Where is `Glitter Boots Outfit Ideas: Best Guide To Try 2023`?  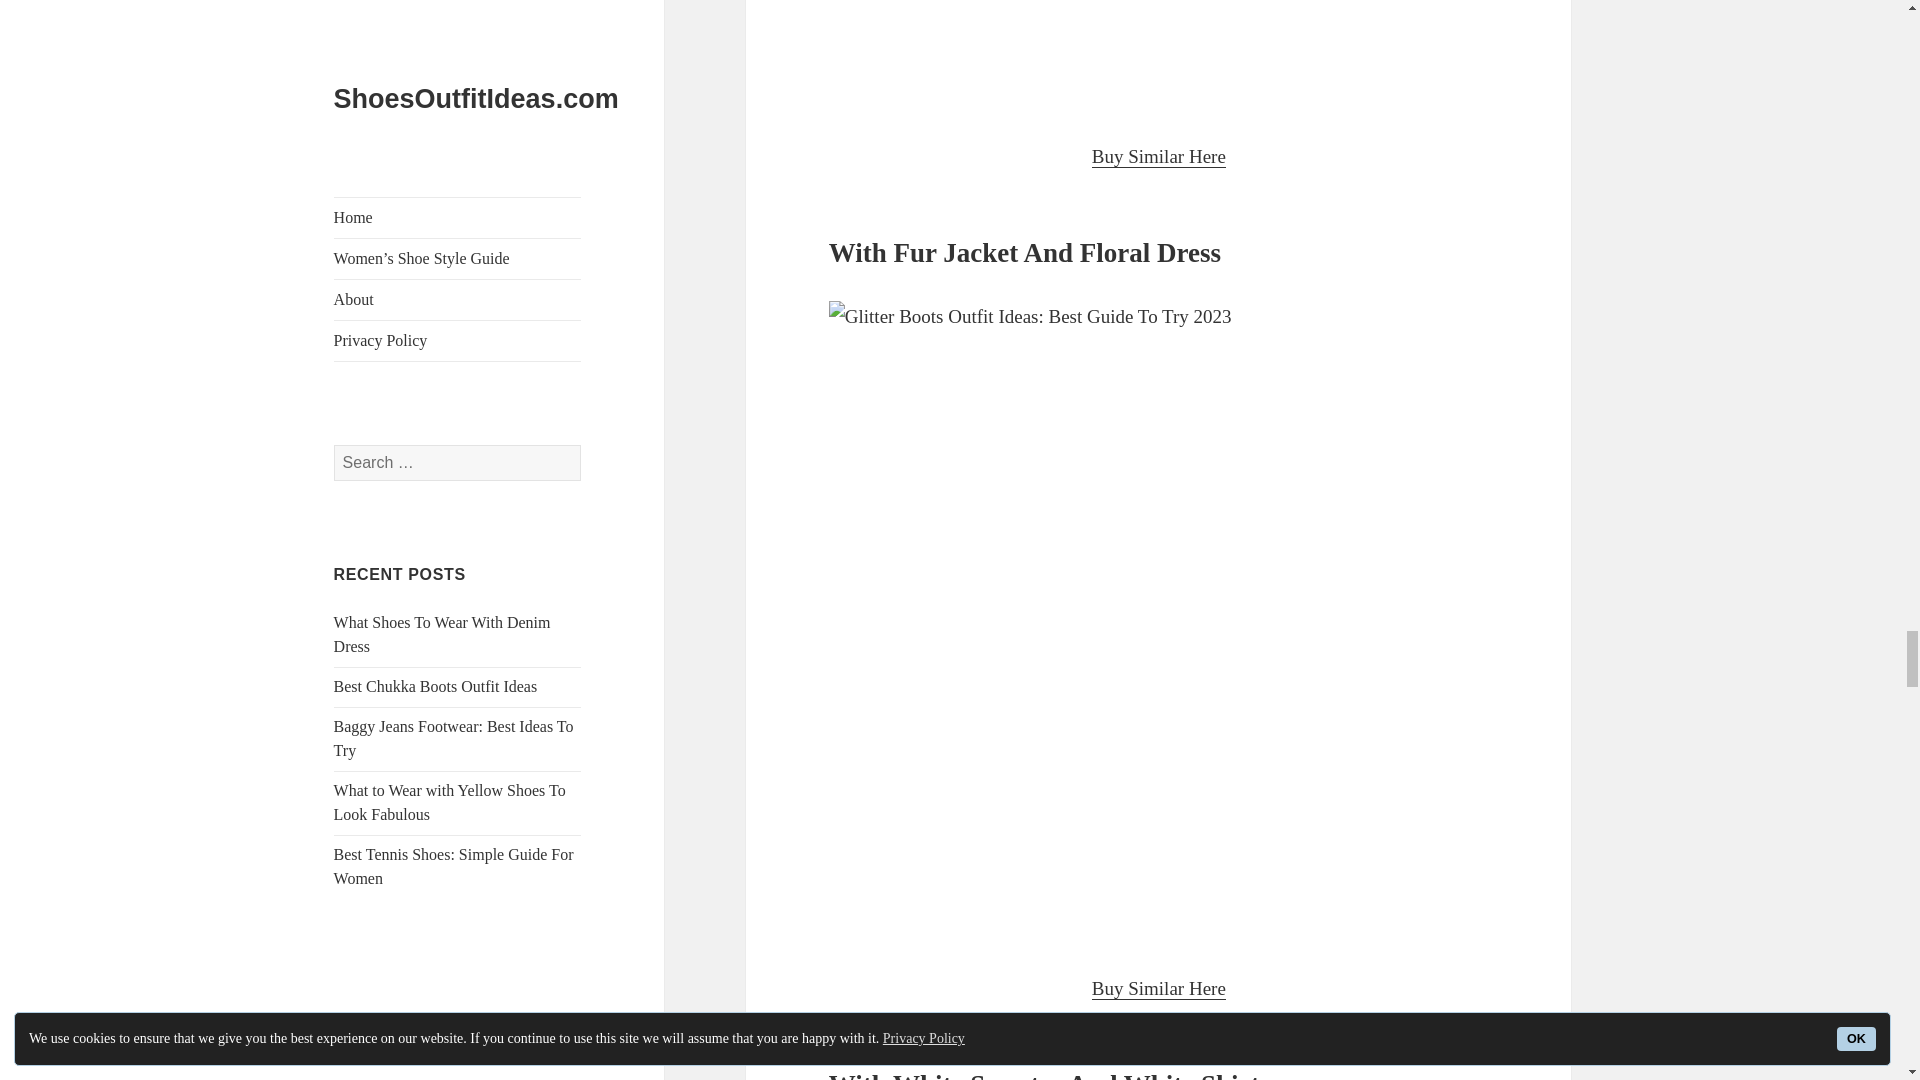 Glitter Boots Outfit Ideas: Best Guide To Try 2023 is located at coordinates (1159, 54).